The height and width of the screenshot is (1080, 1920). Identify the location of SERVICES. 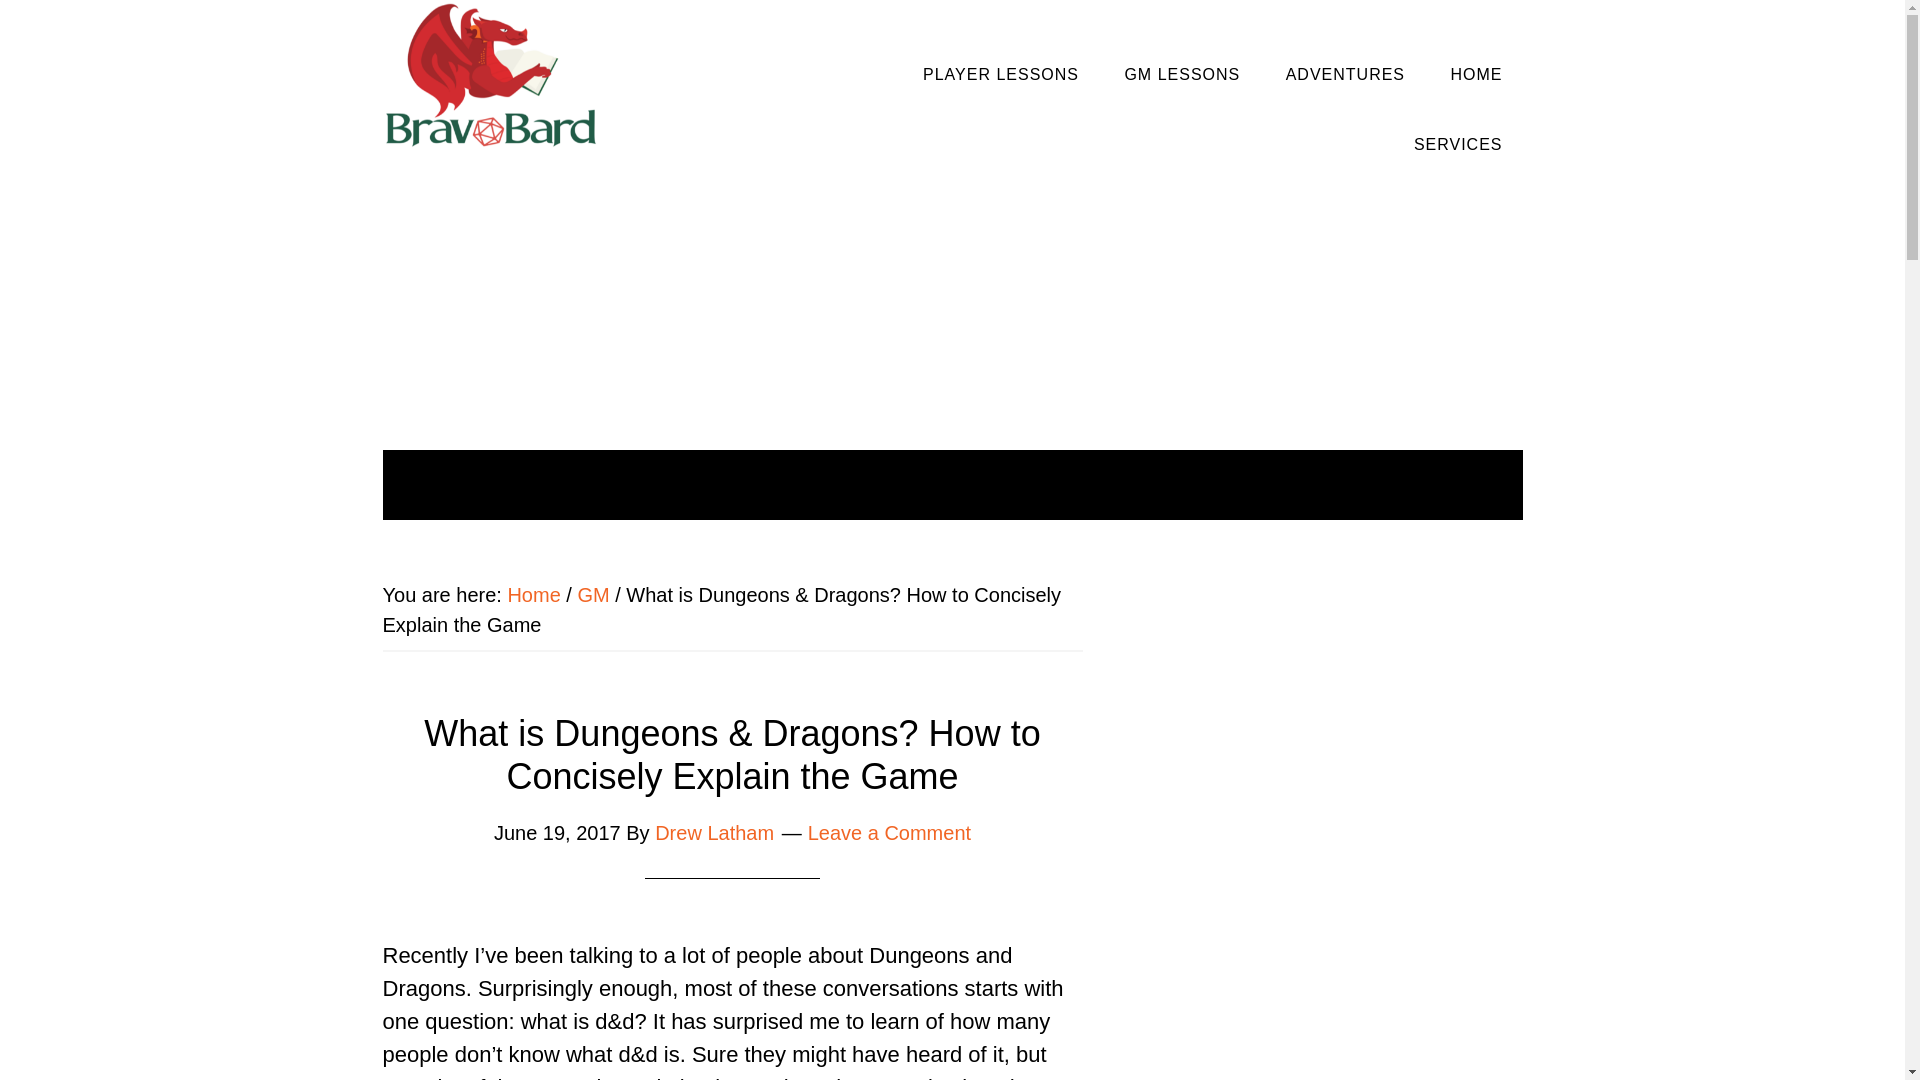
(1458, 145).